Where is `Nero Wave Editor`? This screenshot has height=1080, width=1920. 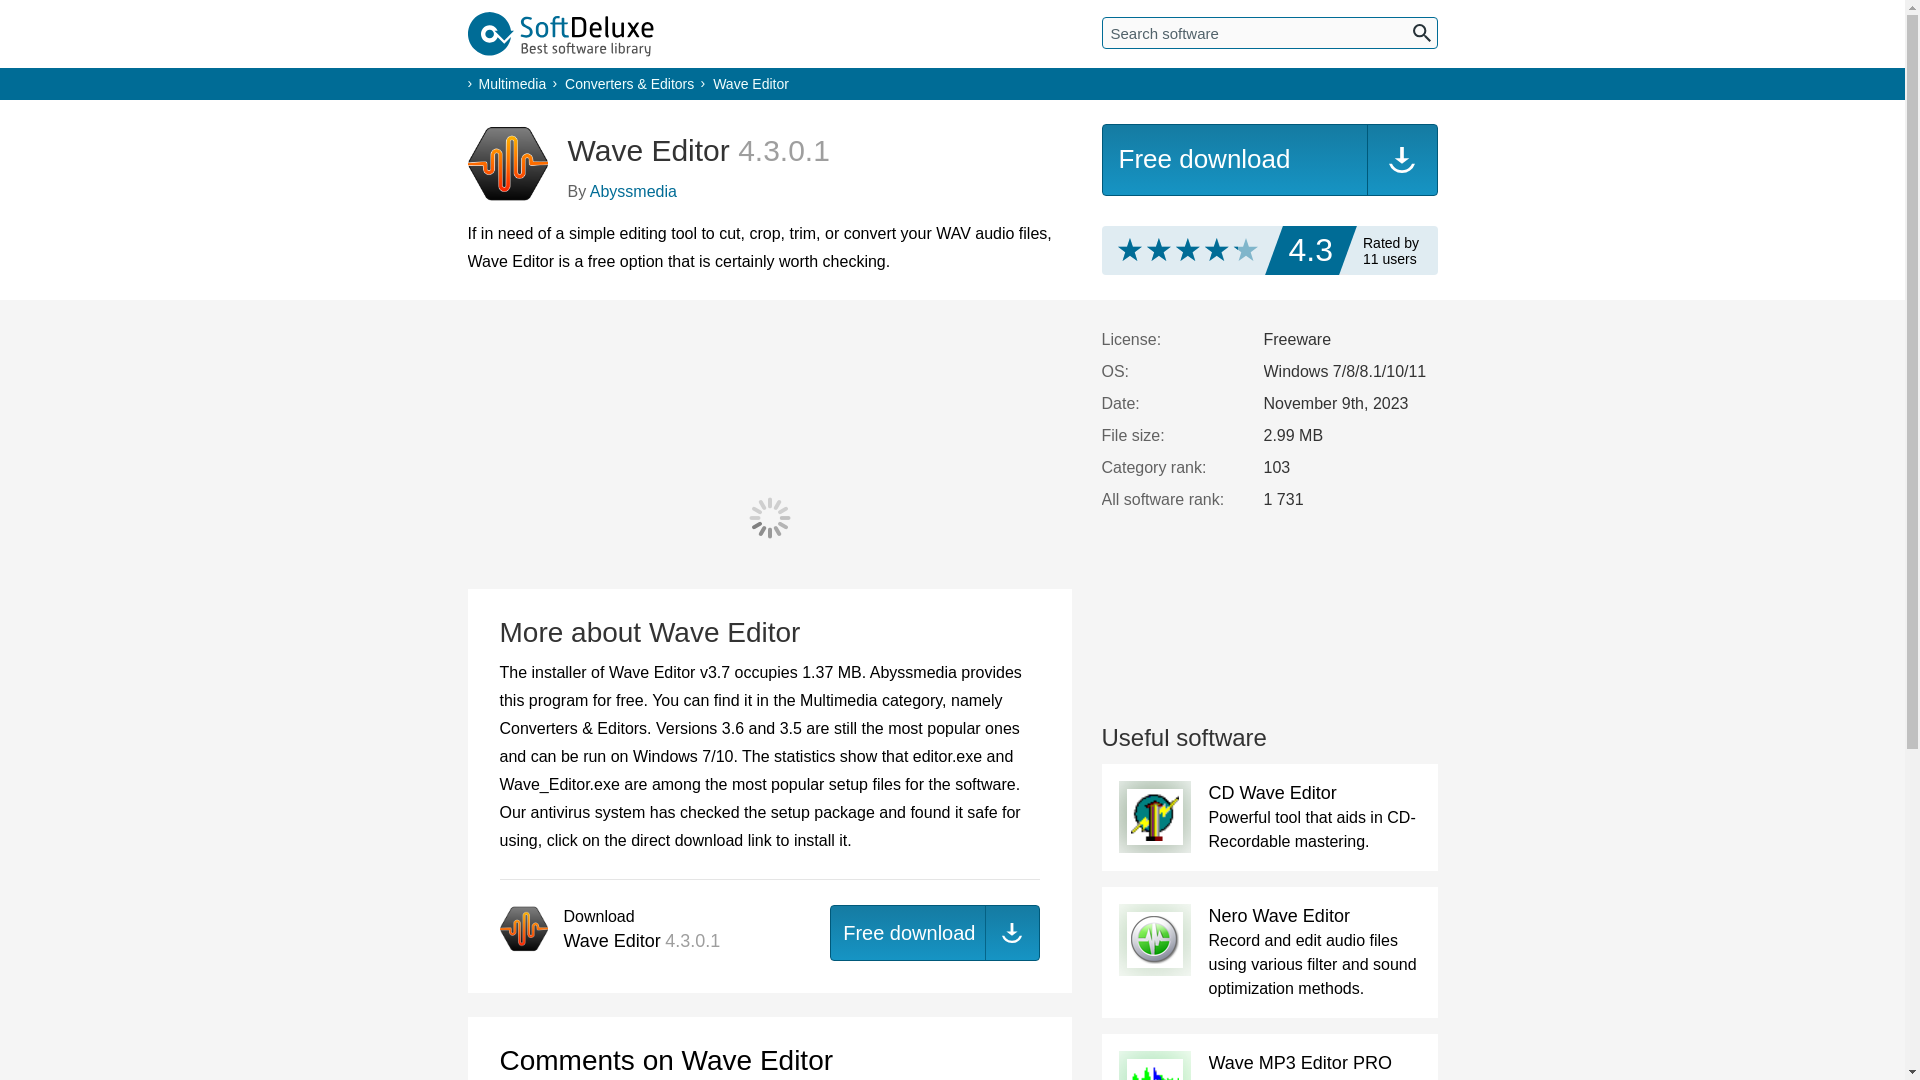 Nero Wave Editor is located at coordinates (1278, 916).